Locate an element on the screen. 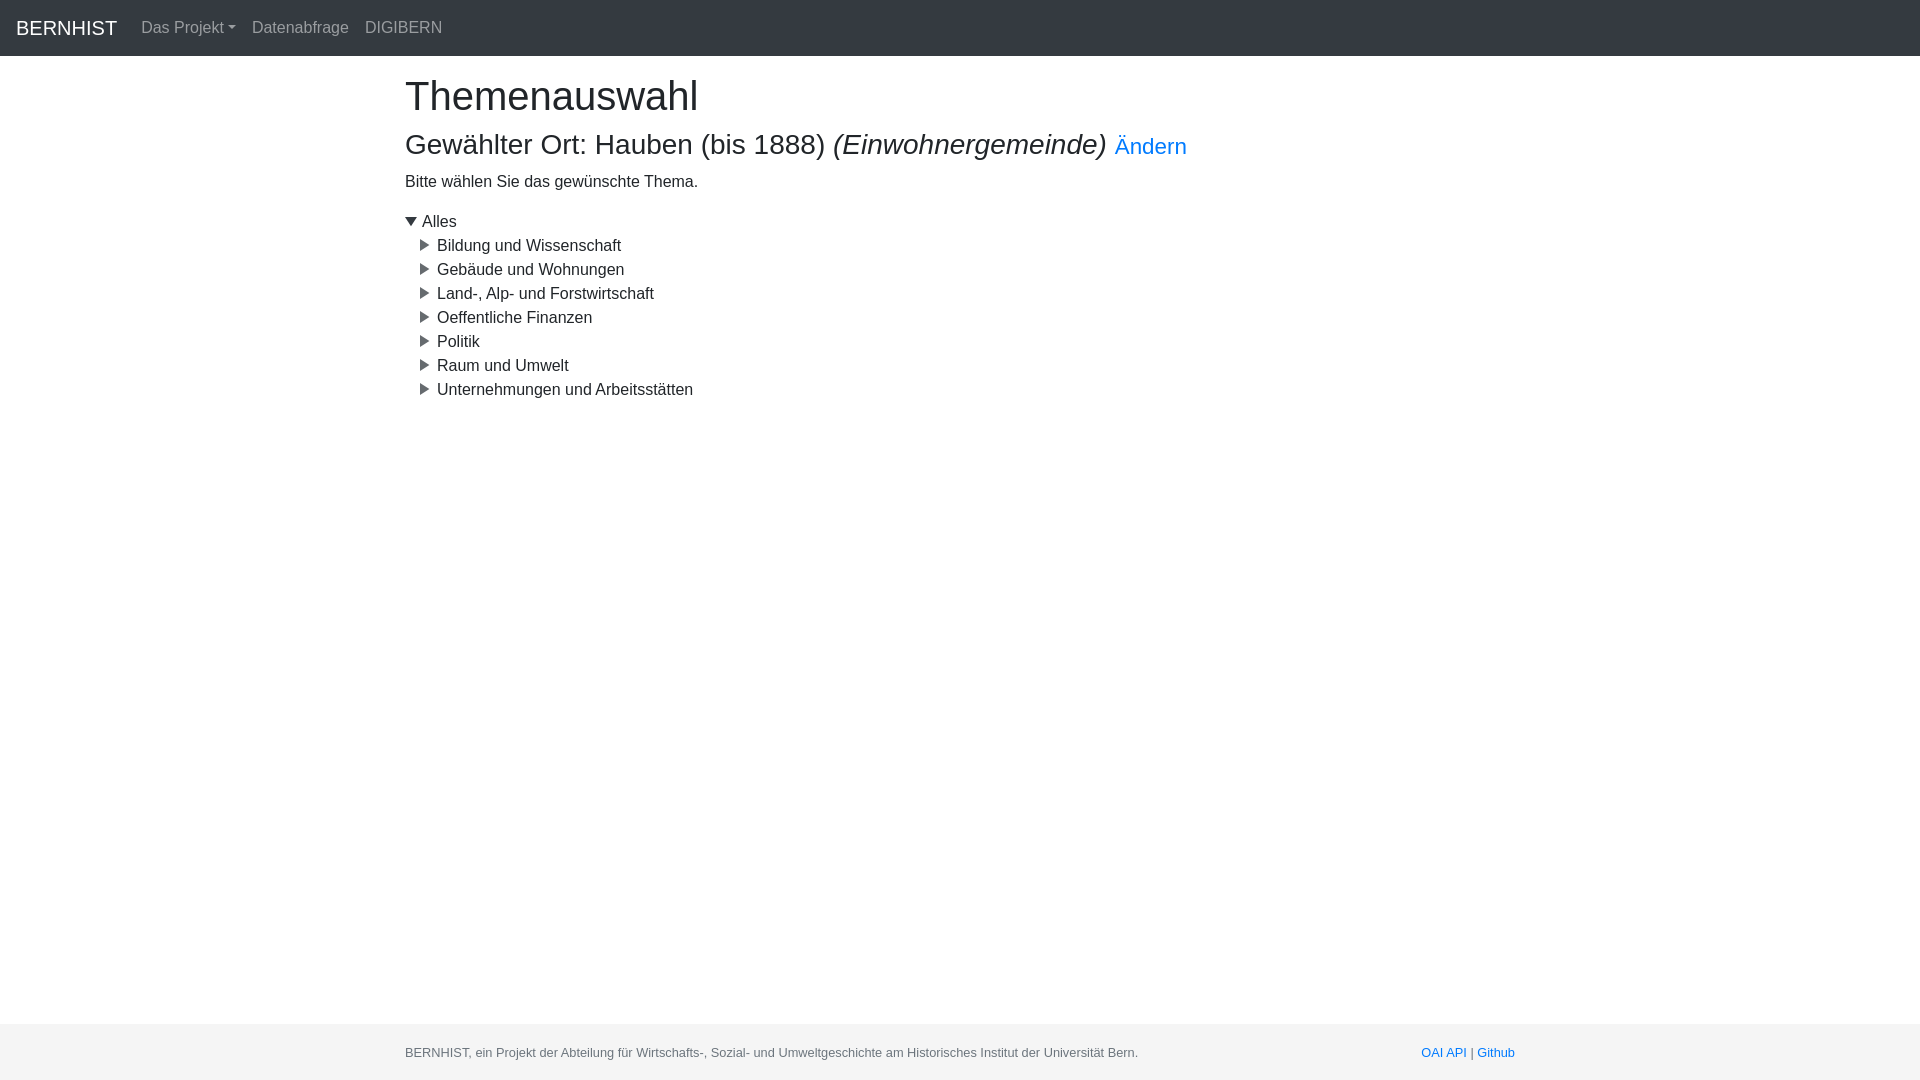 This screenshot has width=1920, height=1080. Das Projekt is located at coordinates (188, 28).